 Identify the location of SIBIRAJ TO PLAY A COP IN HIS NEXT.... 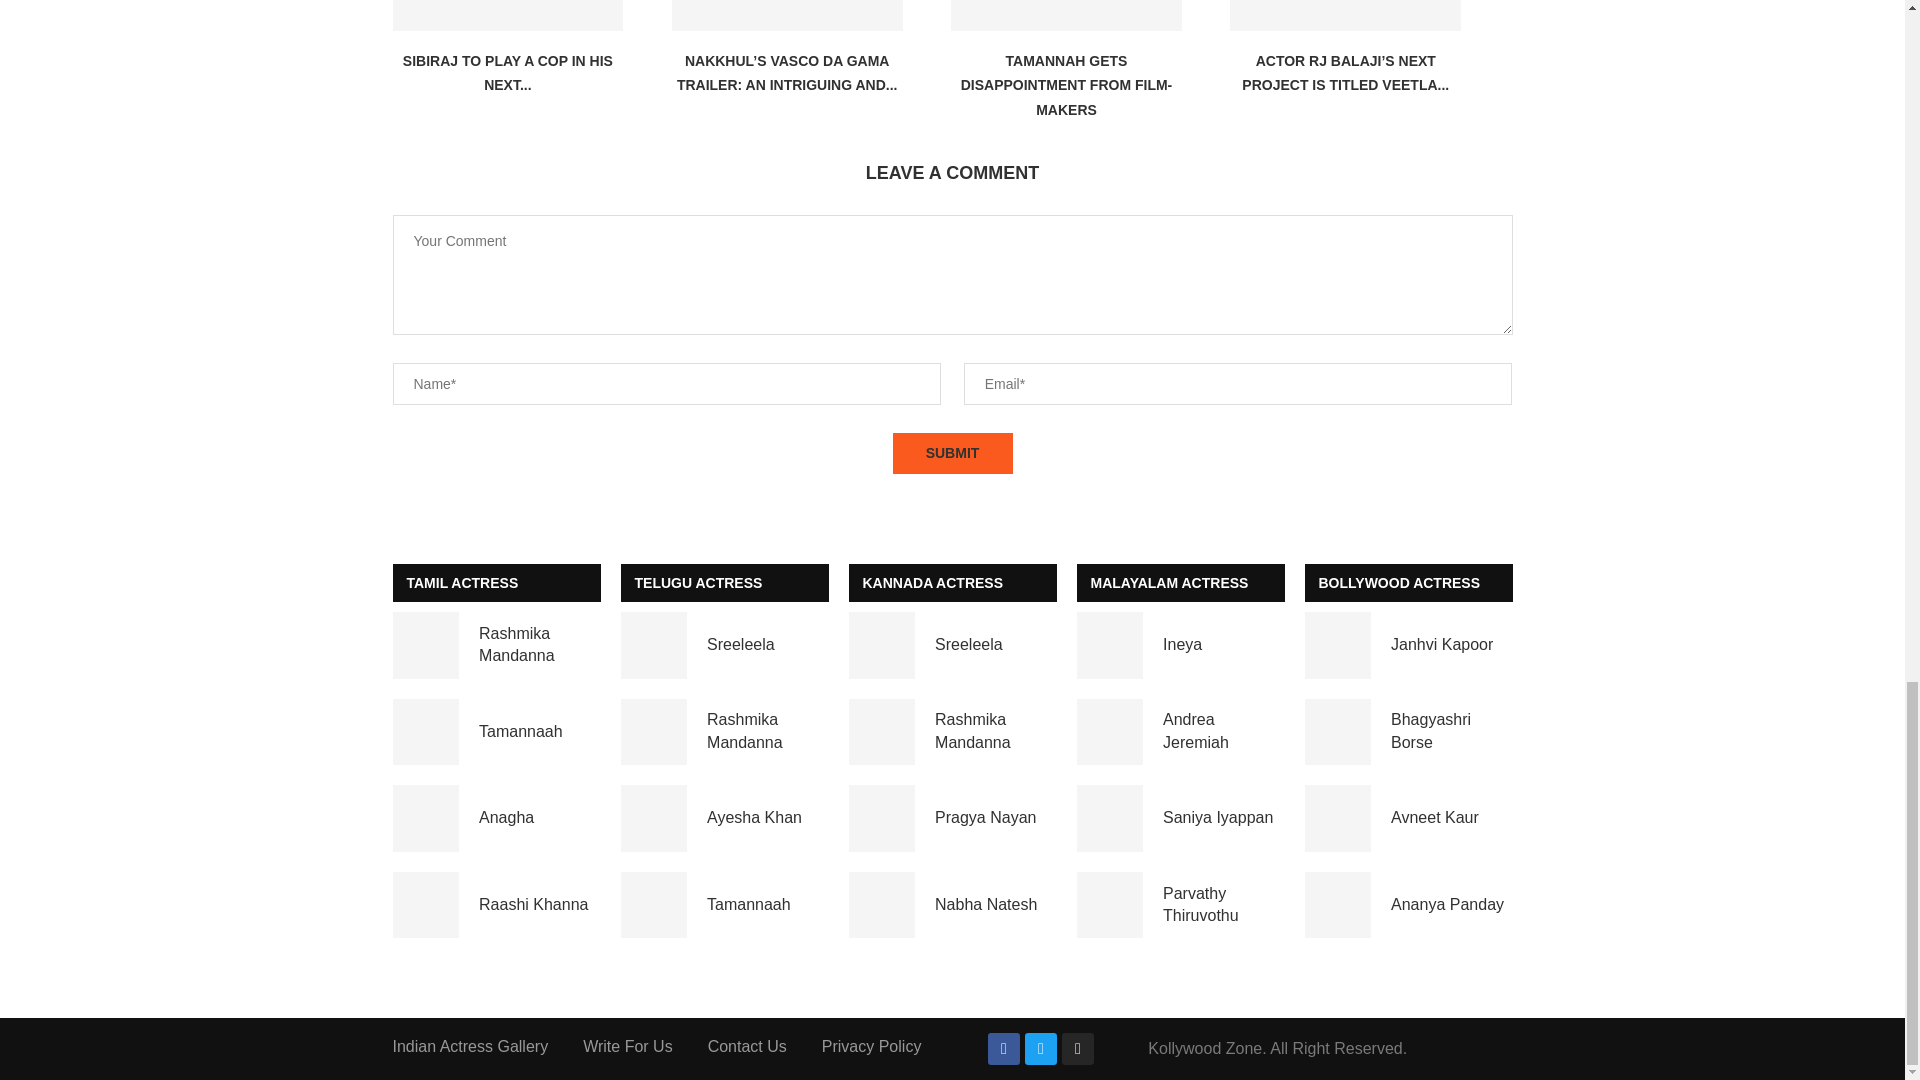
(508, 72).